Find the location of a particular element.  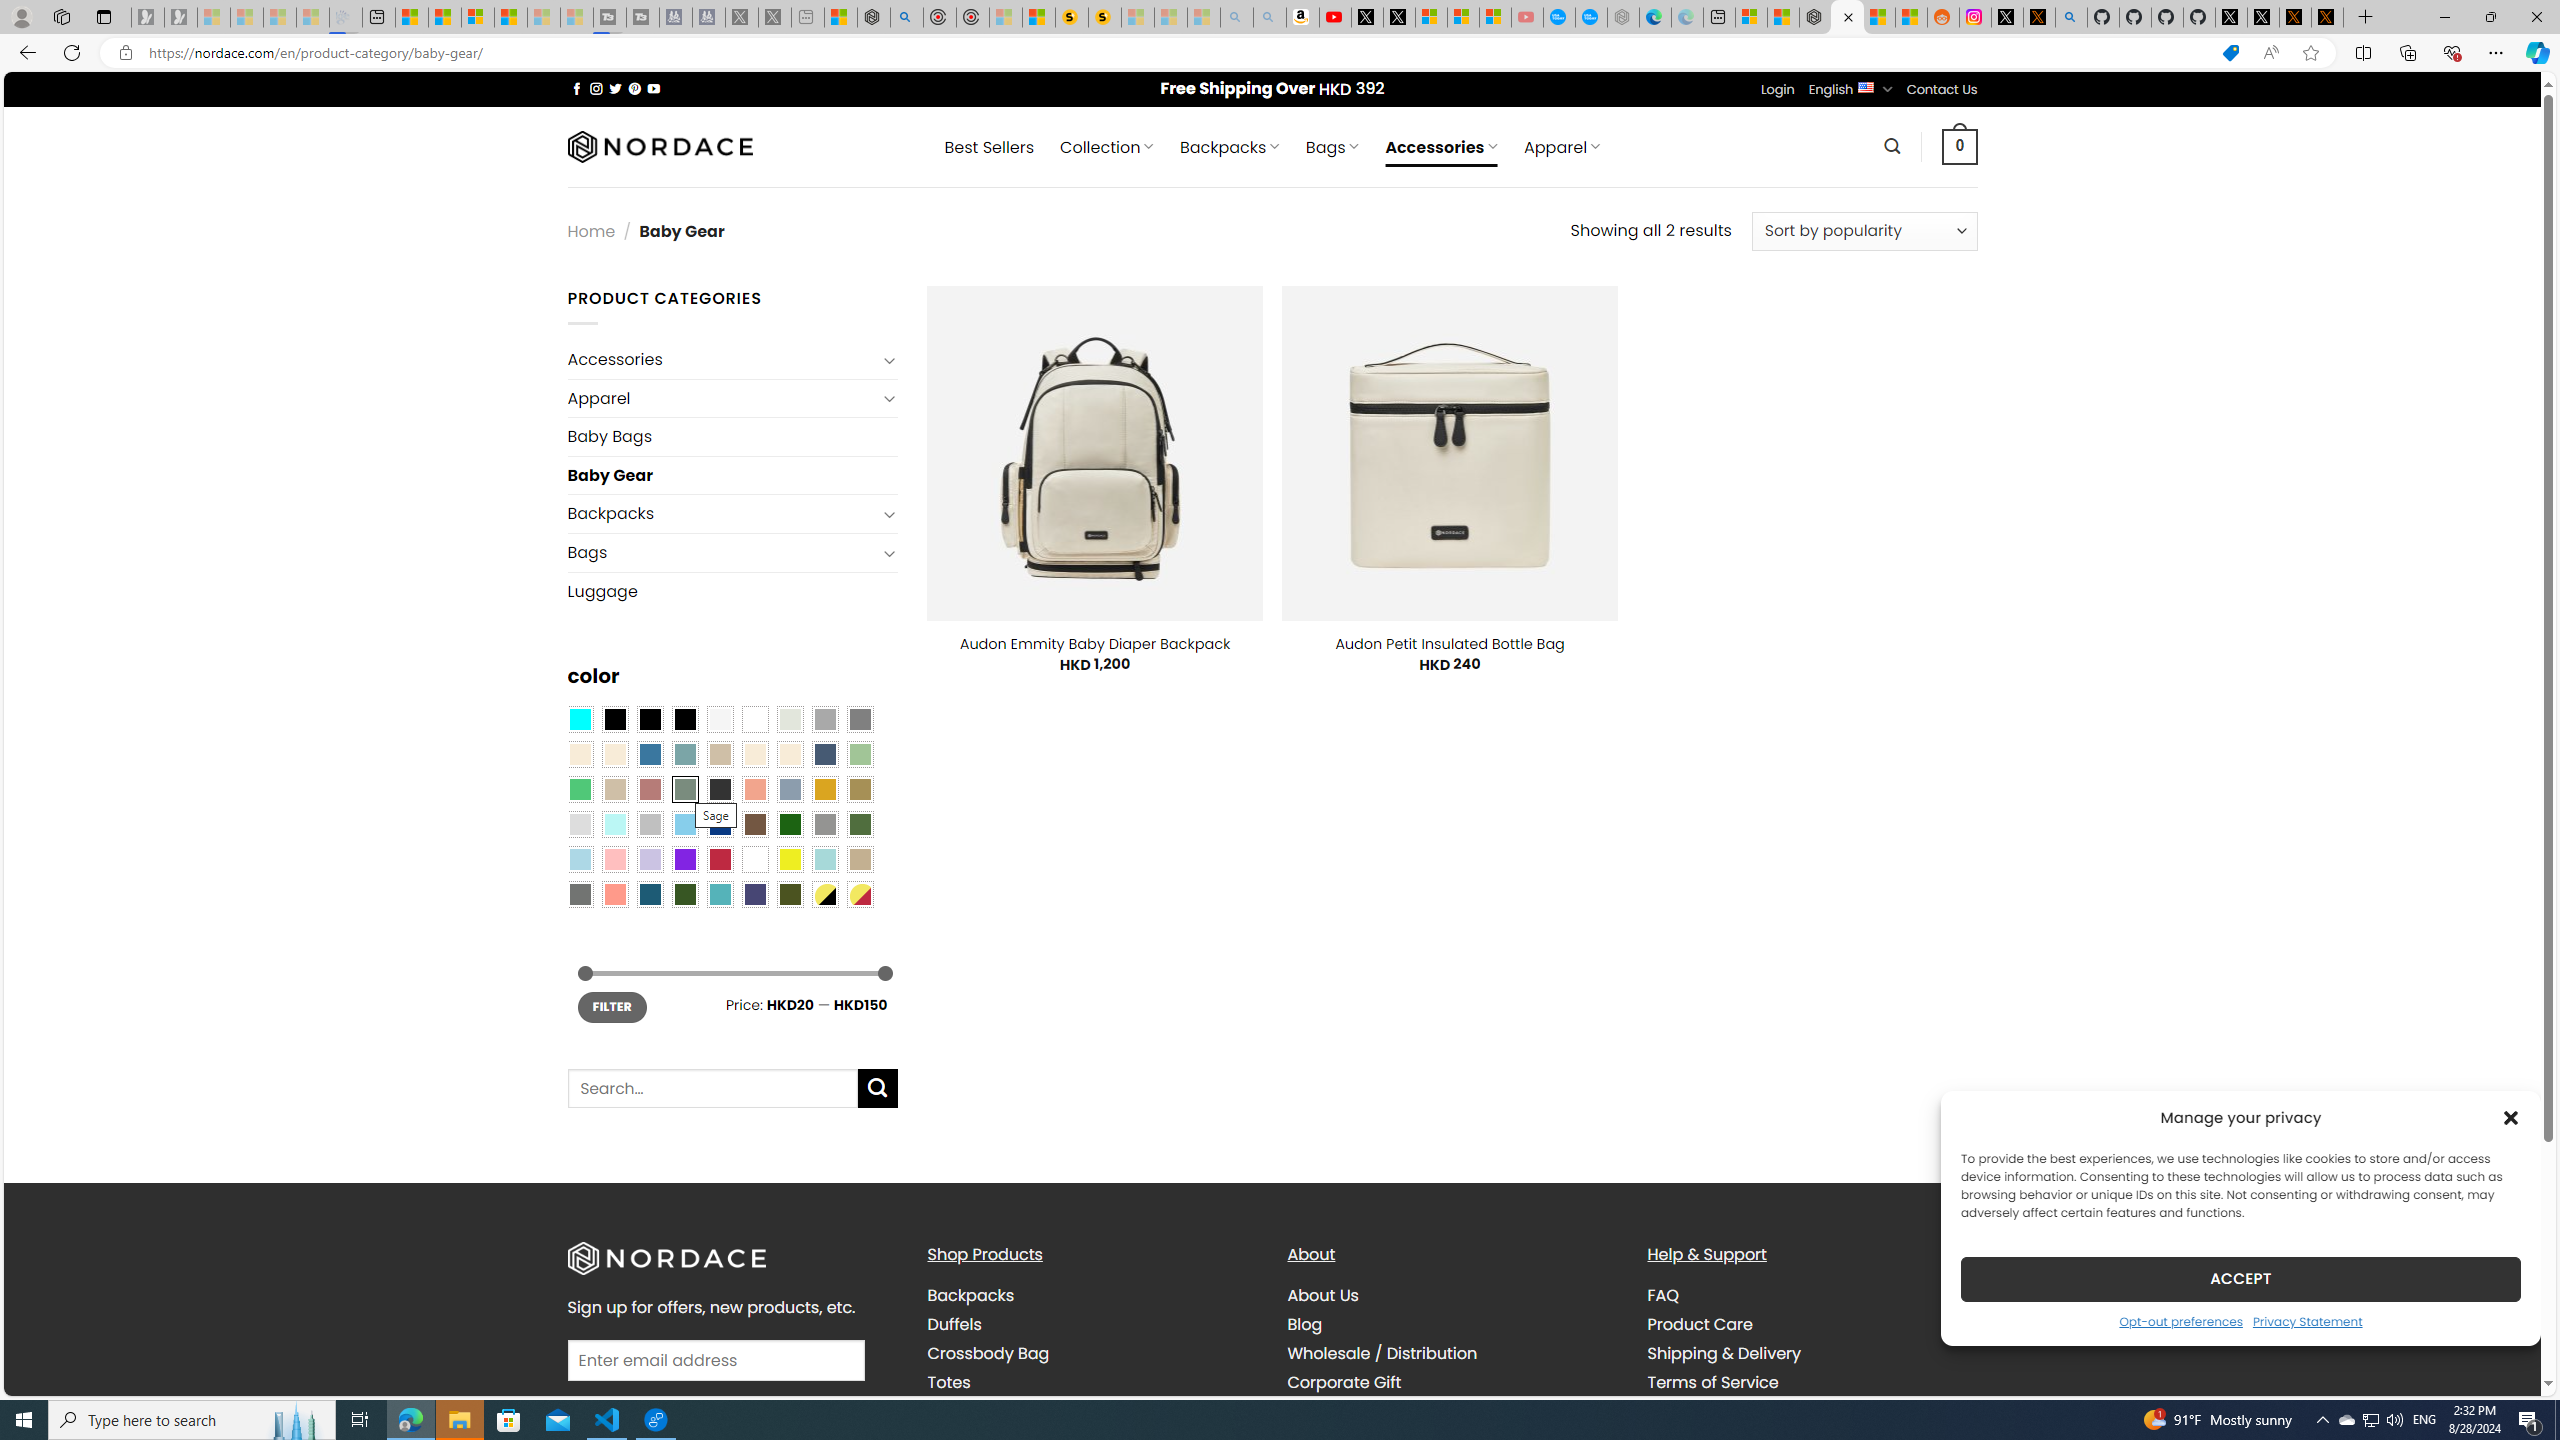

Shipping & Delivery is located at coordinates (1812, 1353).